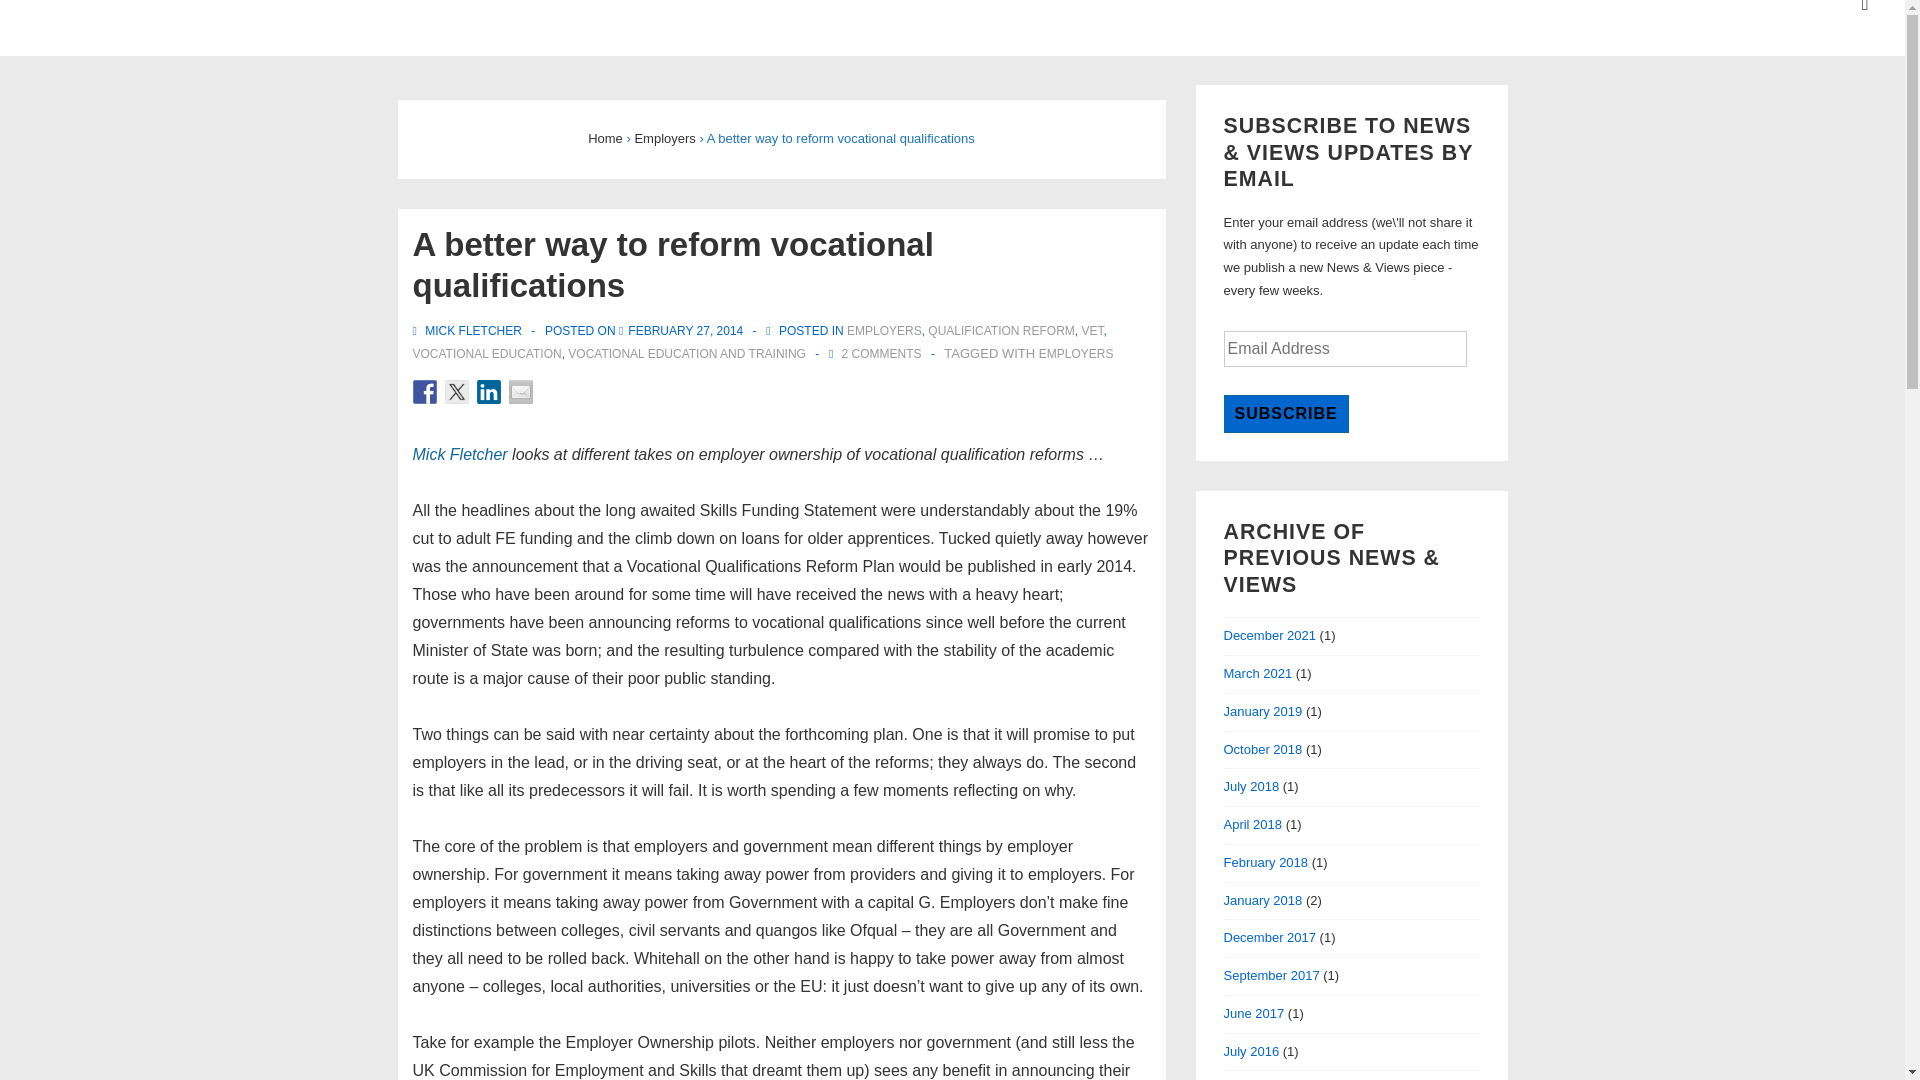 The image size is (1920, 1080). Describe the element at coordinates (1091, 331) in the screenshot. I see `VET` at that location.